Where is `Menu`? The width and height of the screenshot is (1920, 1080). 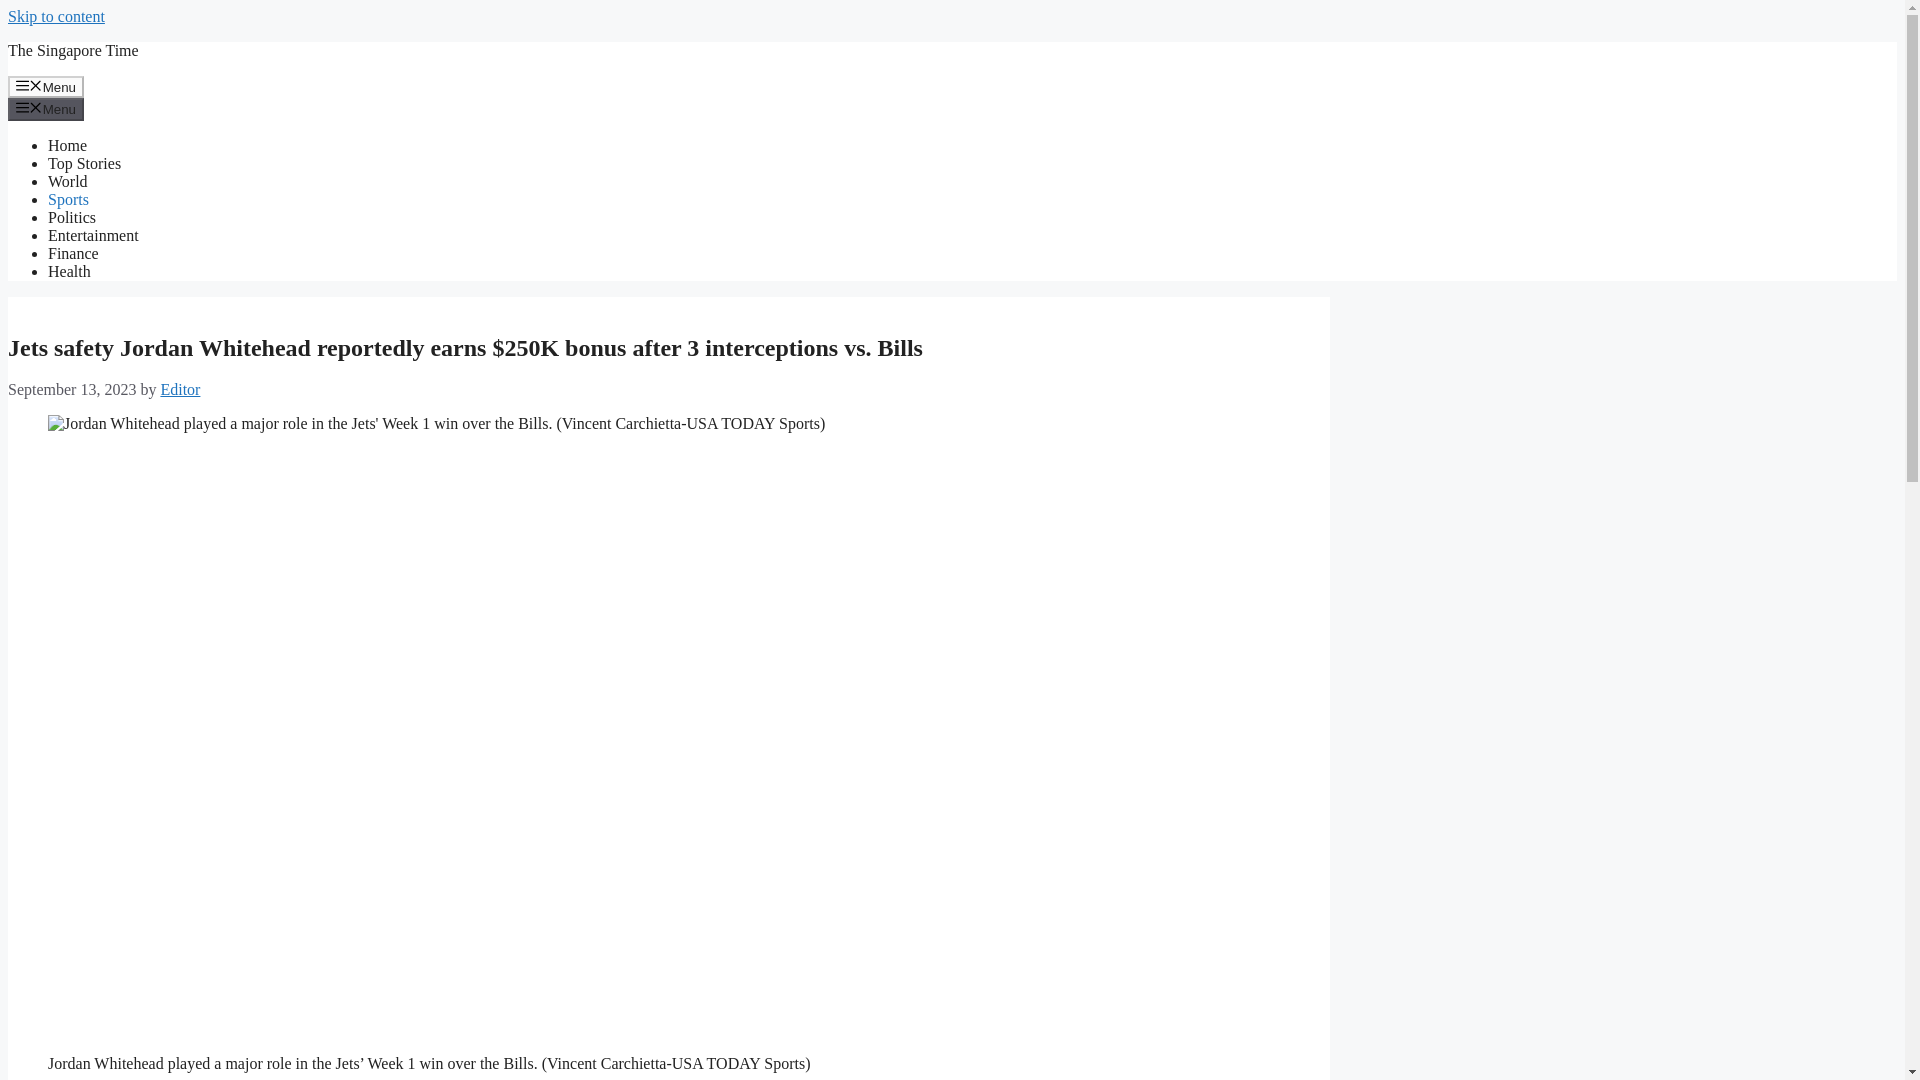 Menu is located at coordinates (46, 108).